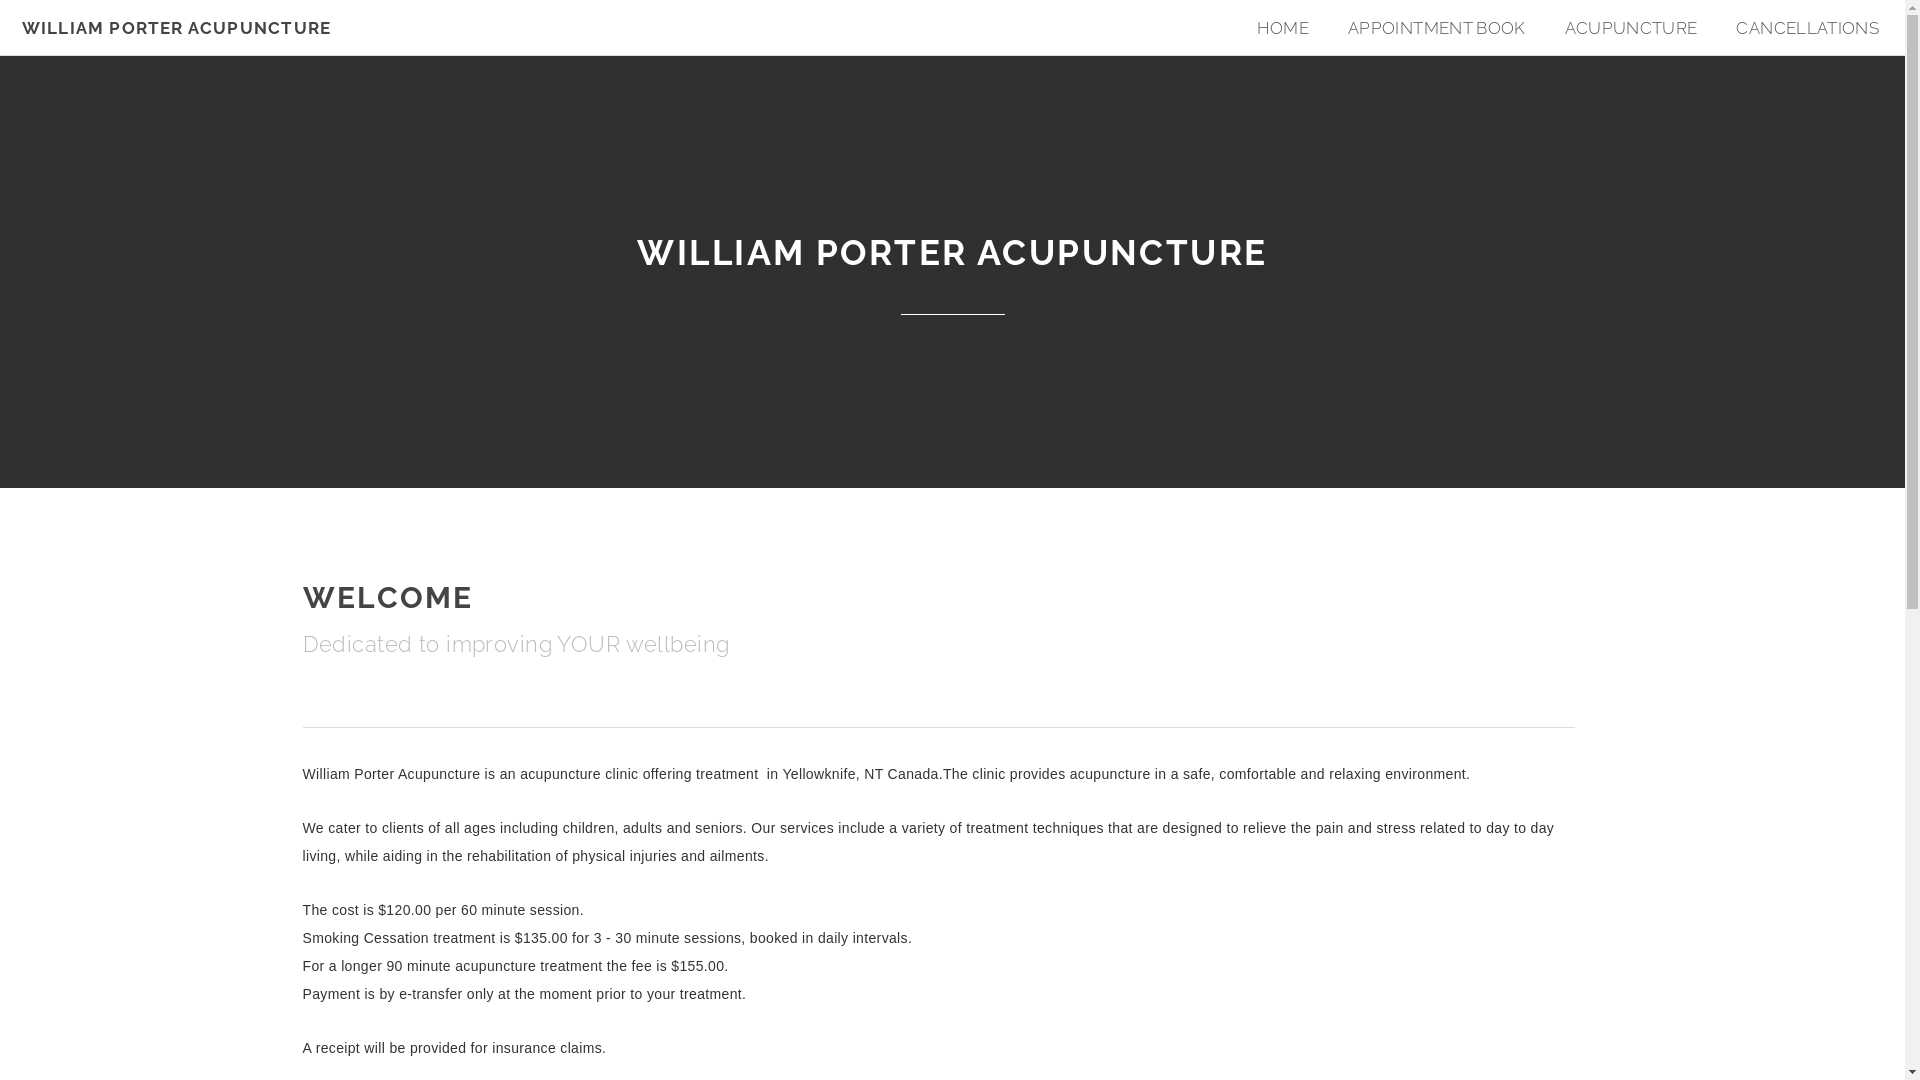 The width and height of the screenshot is (1920, 1080). I want to click on CANCELLATIONS, so click(1808, 28).